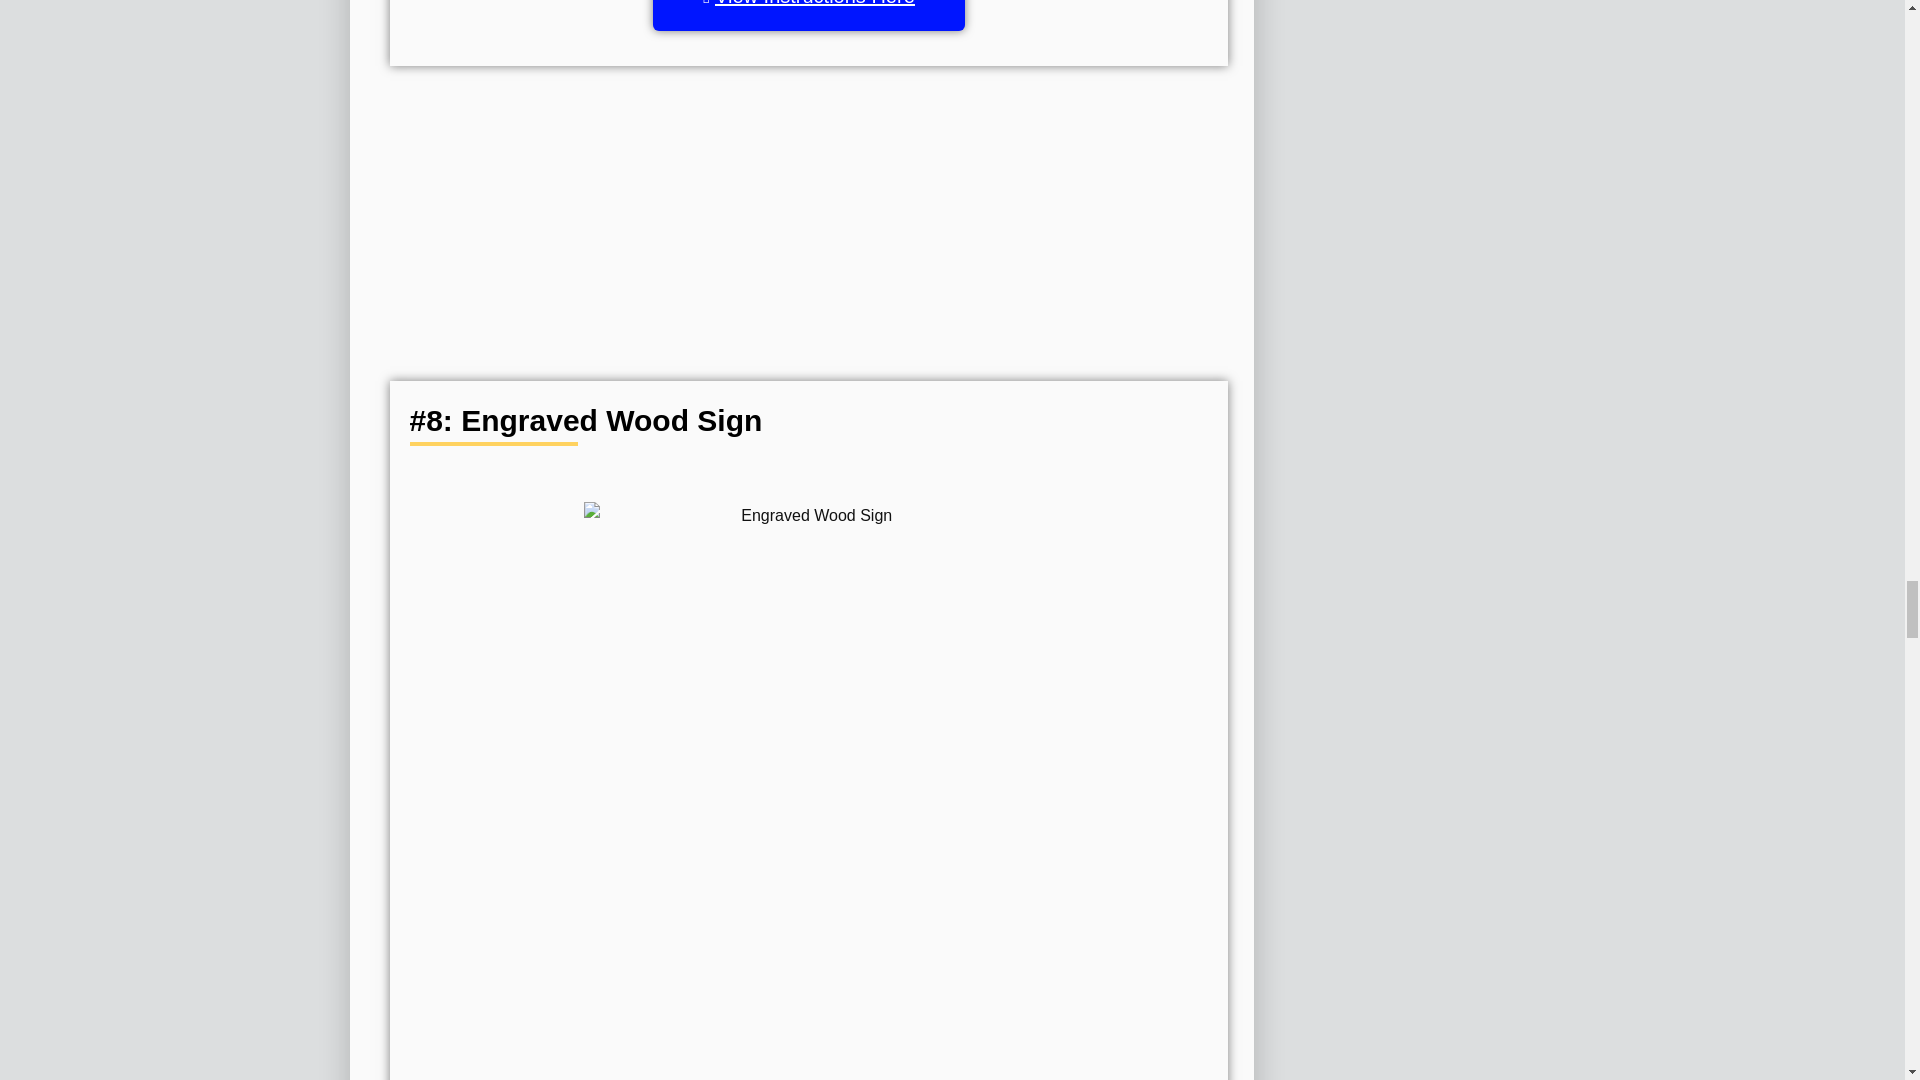 This screenshot has height=1080, width=1920. Describe the element at coordinates (808, 686) in the screenshot. I see `Engraved Wood Sign` at that location.